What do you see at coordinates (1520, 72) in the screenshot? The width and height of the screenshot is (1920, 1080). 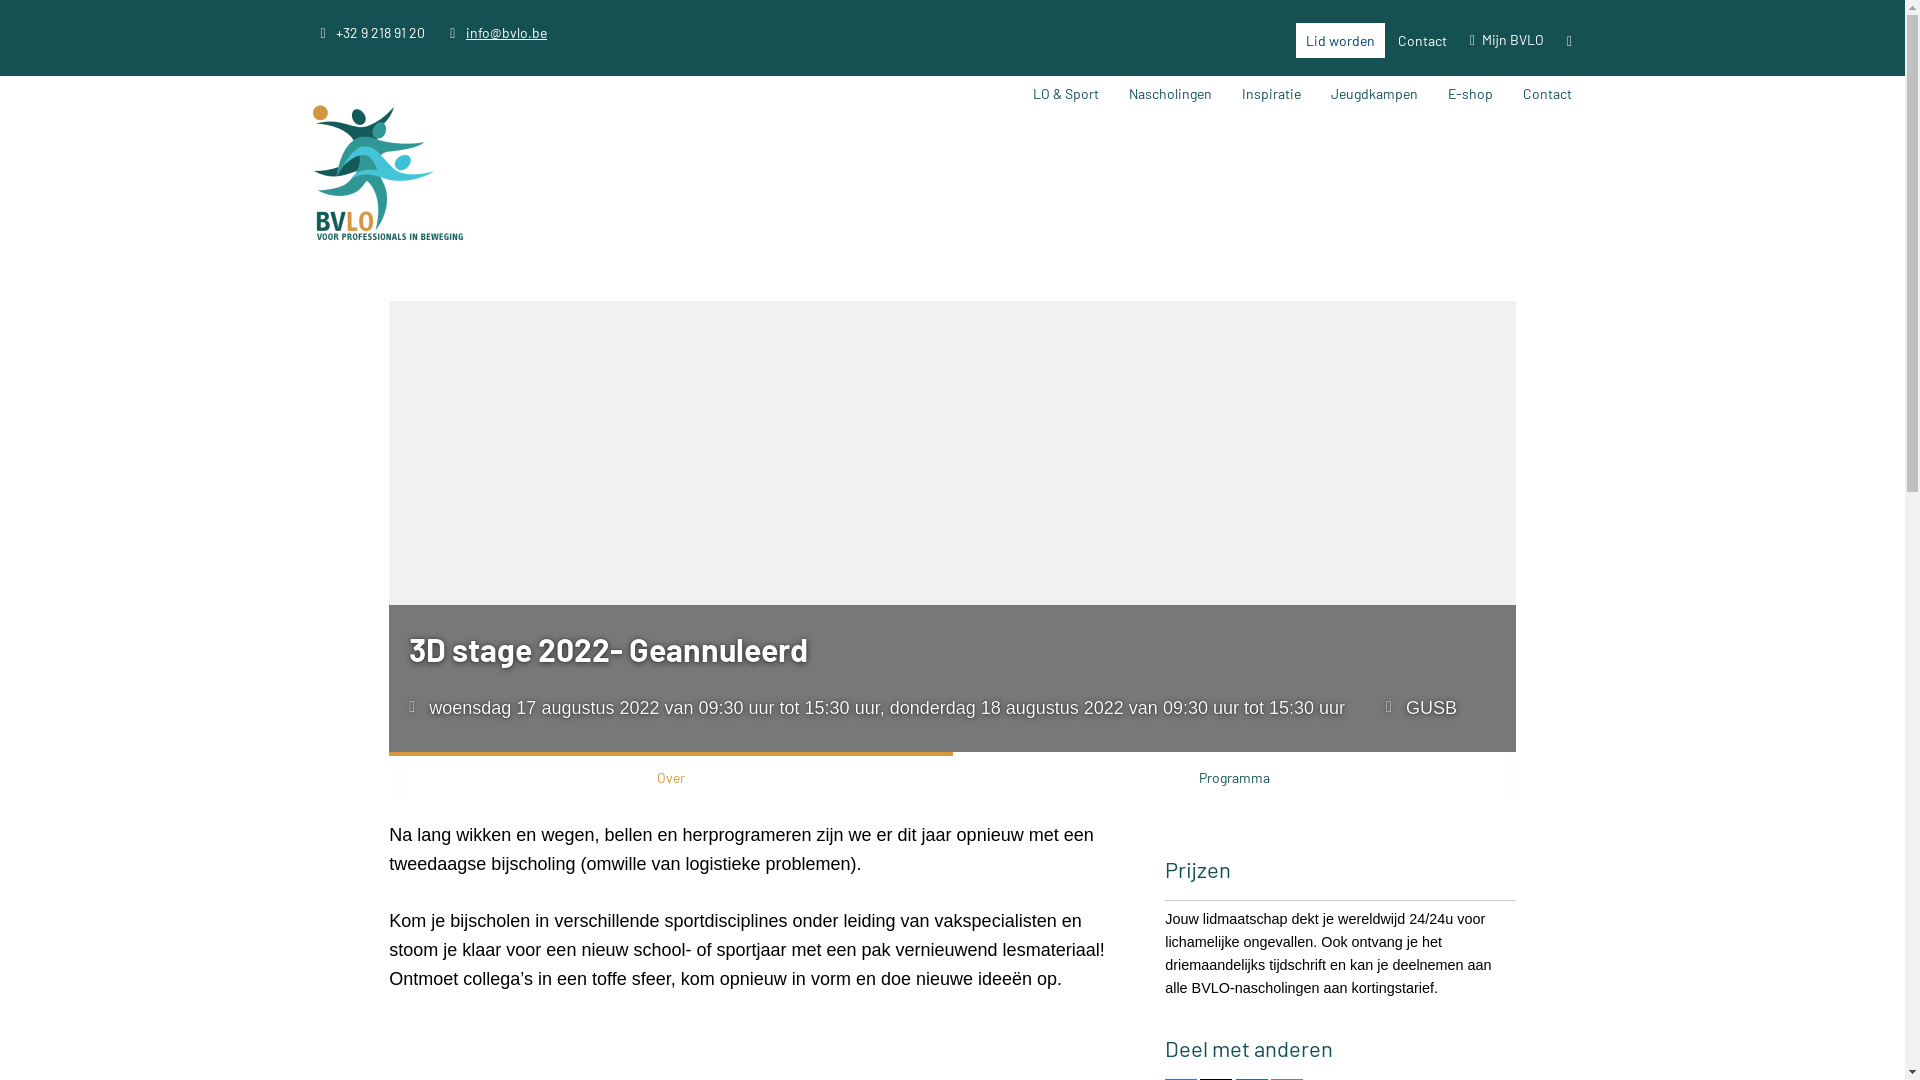 I see `Log in` at bounding box center [1520, 72].